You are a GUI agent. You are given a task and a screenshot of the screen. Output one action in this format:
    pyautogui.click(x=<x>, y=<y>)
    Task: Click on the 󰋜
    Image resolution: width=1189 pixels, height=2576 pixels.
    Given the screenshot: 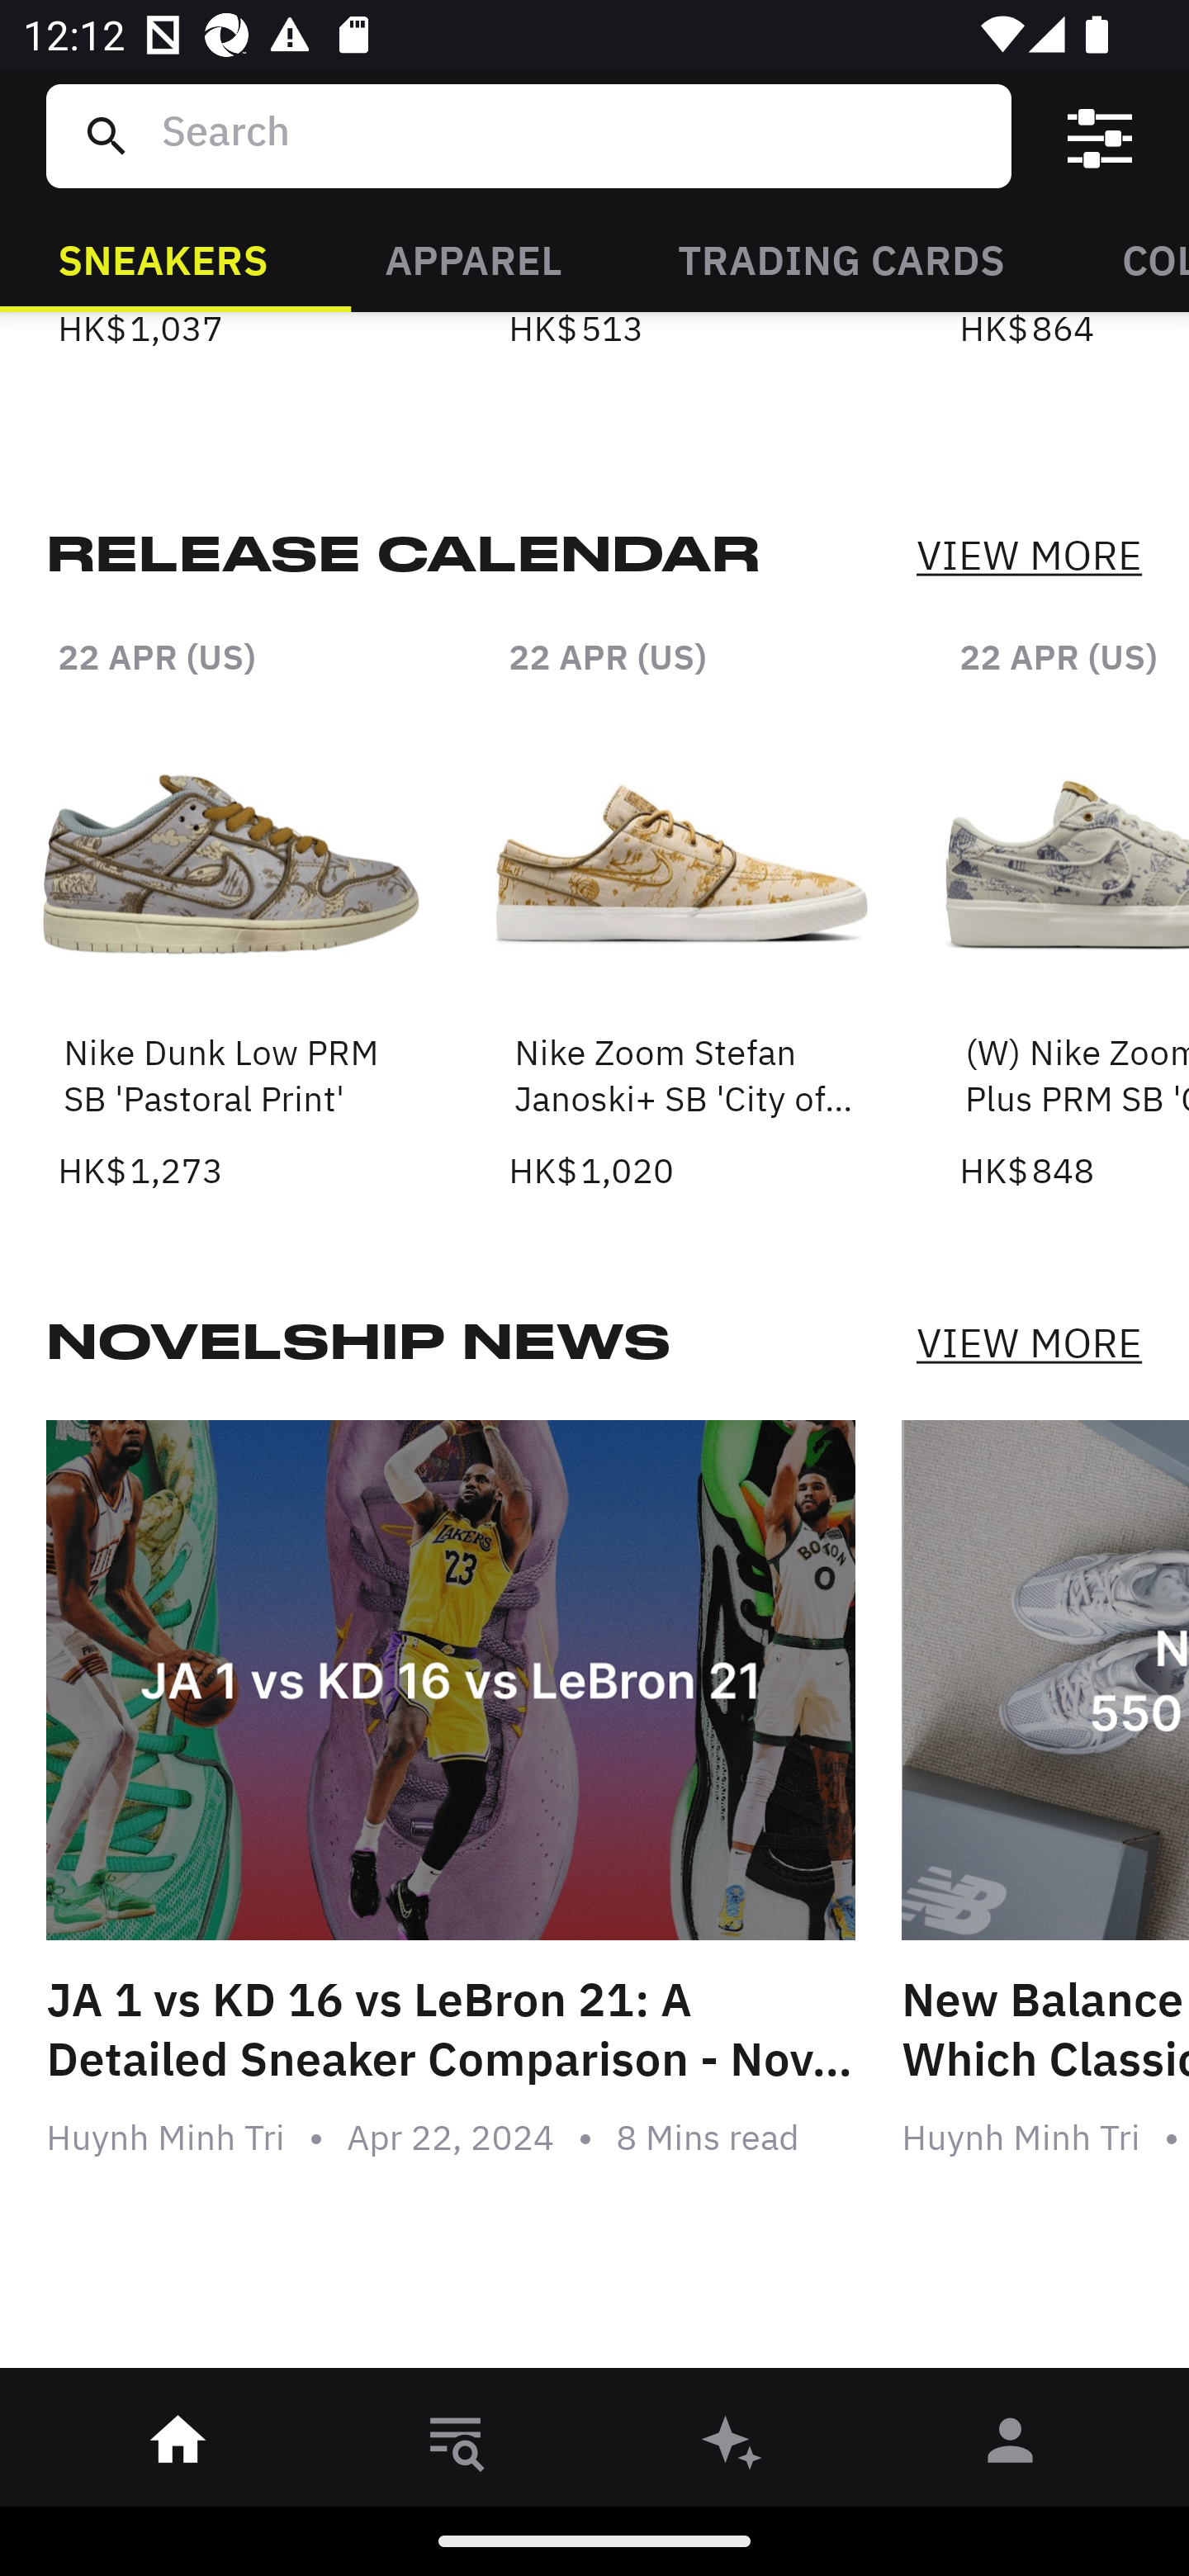 What is the action you would take?
    pyautogui.click(x=178, y=2446)
    